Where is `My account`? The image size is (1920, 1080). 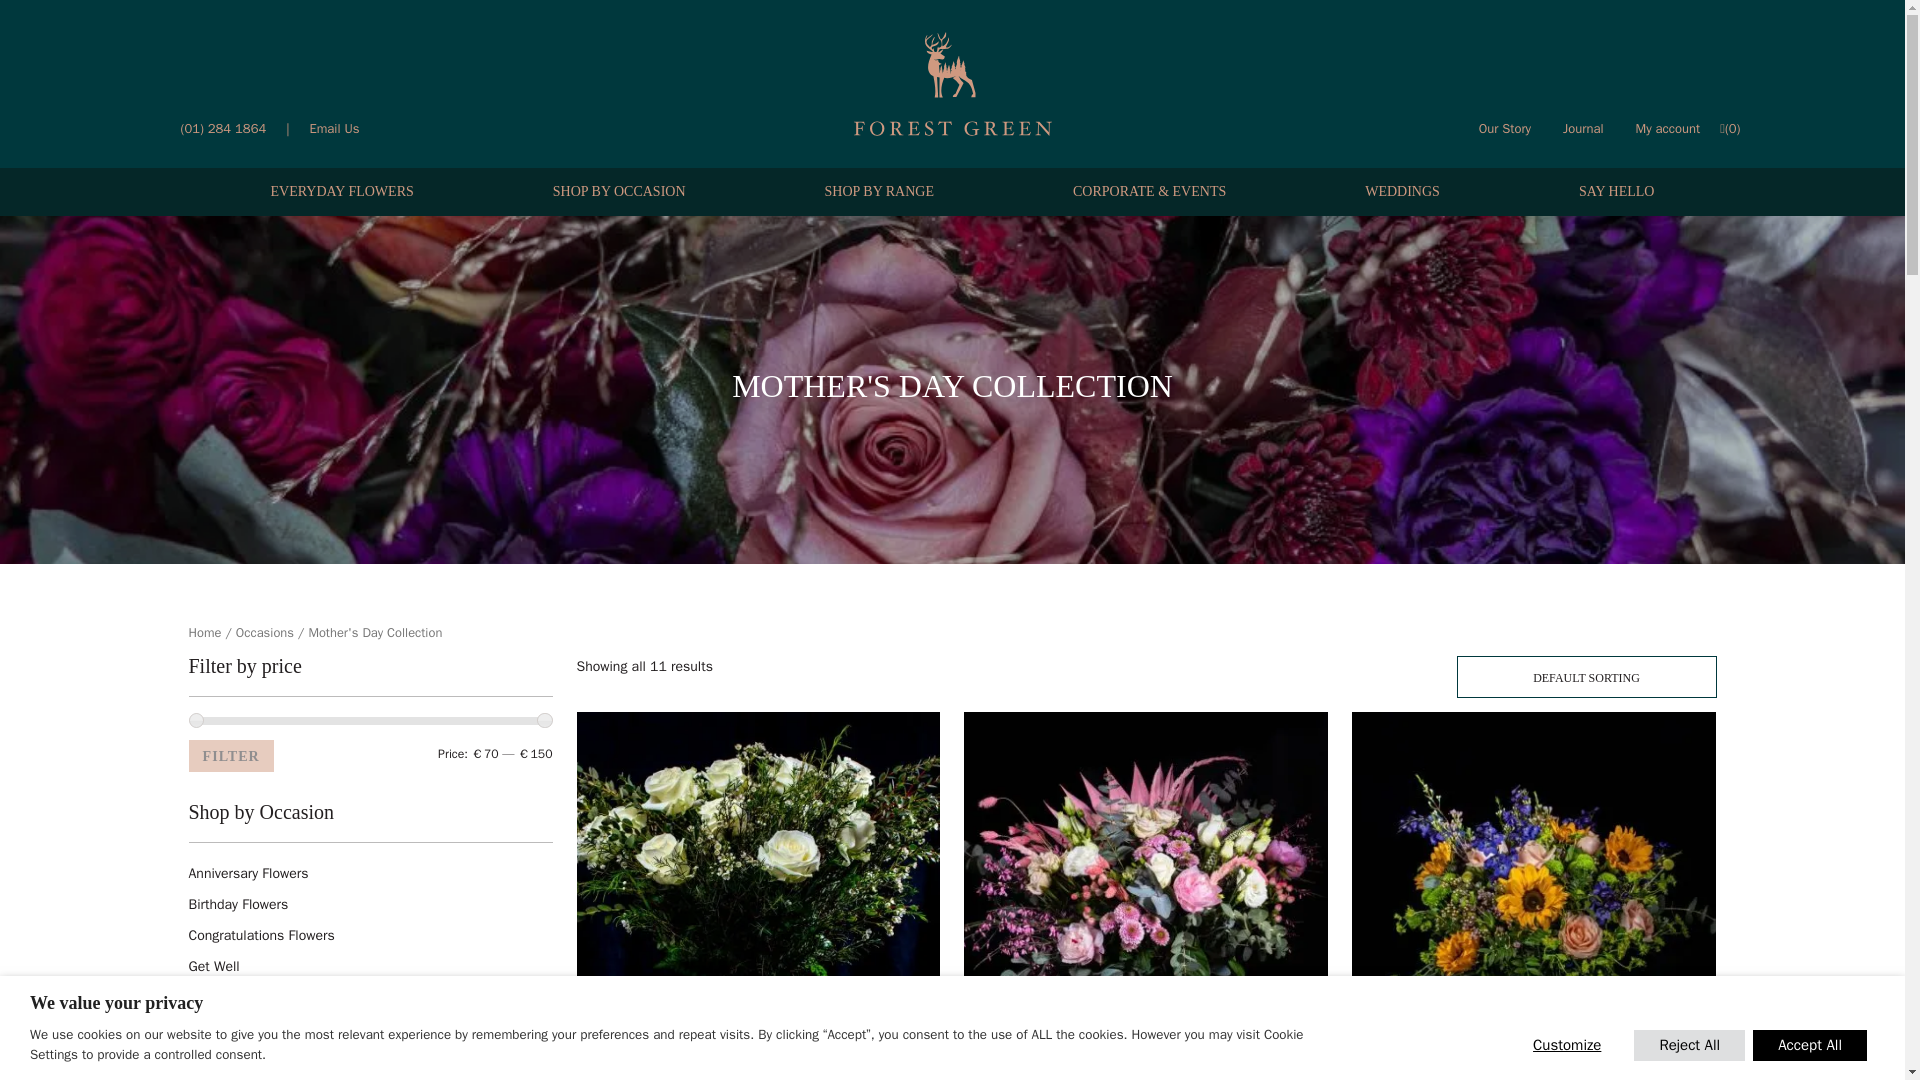 My account is located at coordinates (1668, 128).